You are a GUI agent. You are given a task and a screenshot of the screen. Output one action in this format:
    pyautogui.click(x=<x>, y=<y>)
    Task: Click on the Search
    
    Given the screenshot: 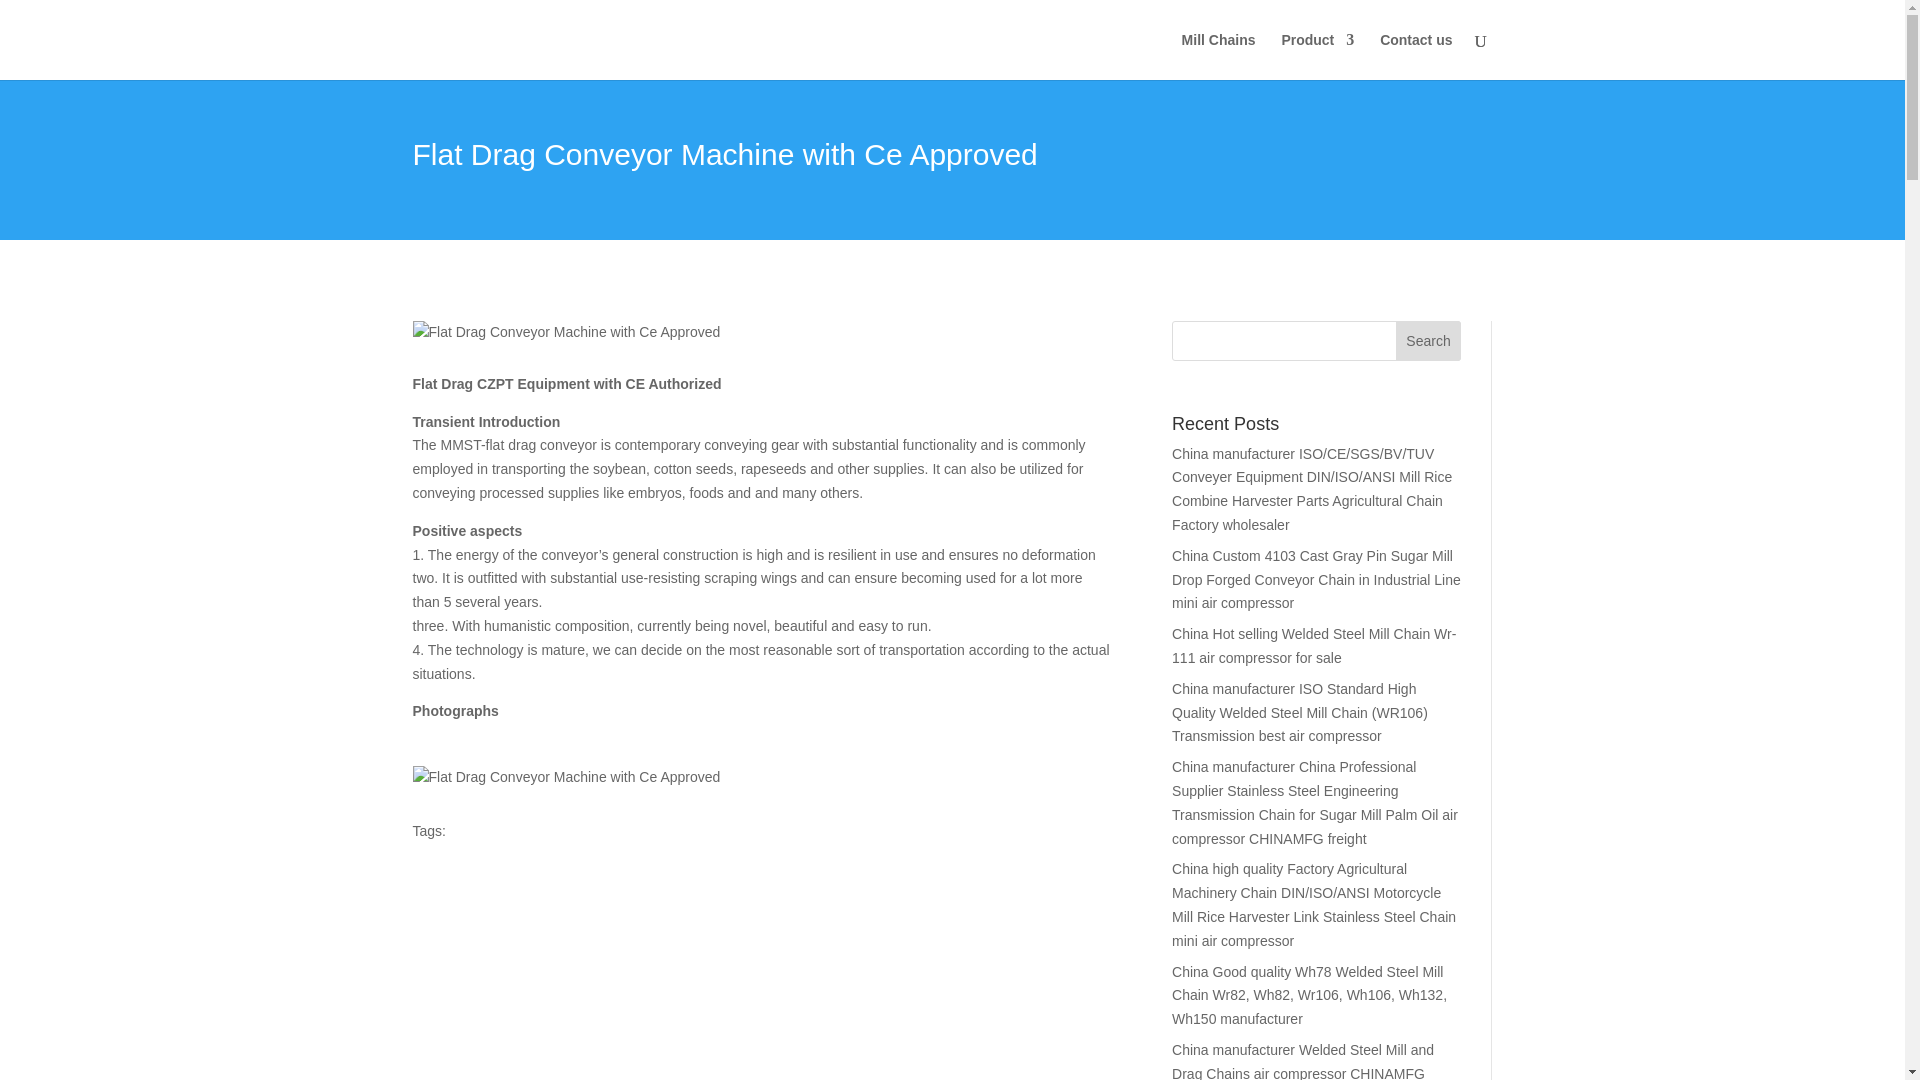 What is the action you would take?
    pyautogui.click(x=1428, y=340)
    